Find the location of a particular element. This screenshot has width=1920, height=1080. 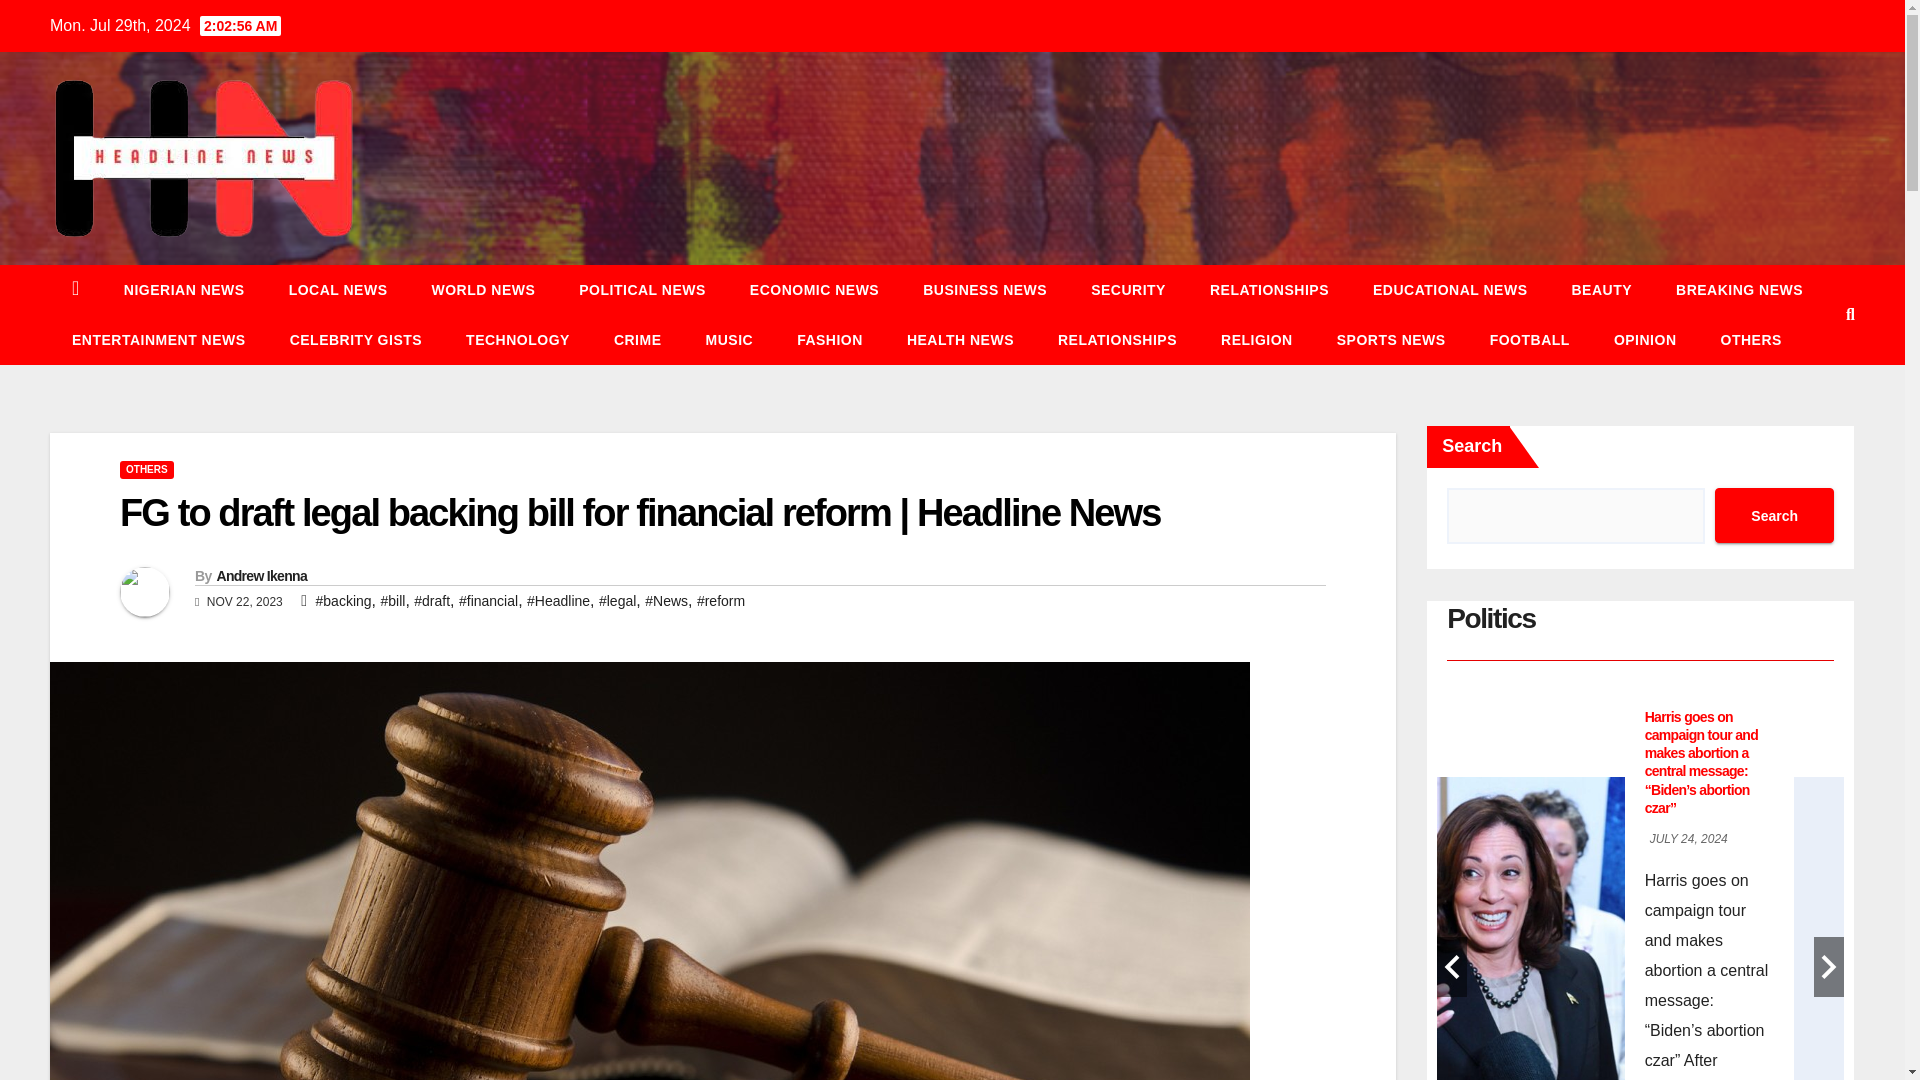

Breaking News is located at coordinates (1739, 290).